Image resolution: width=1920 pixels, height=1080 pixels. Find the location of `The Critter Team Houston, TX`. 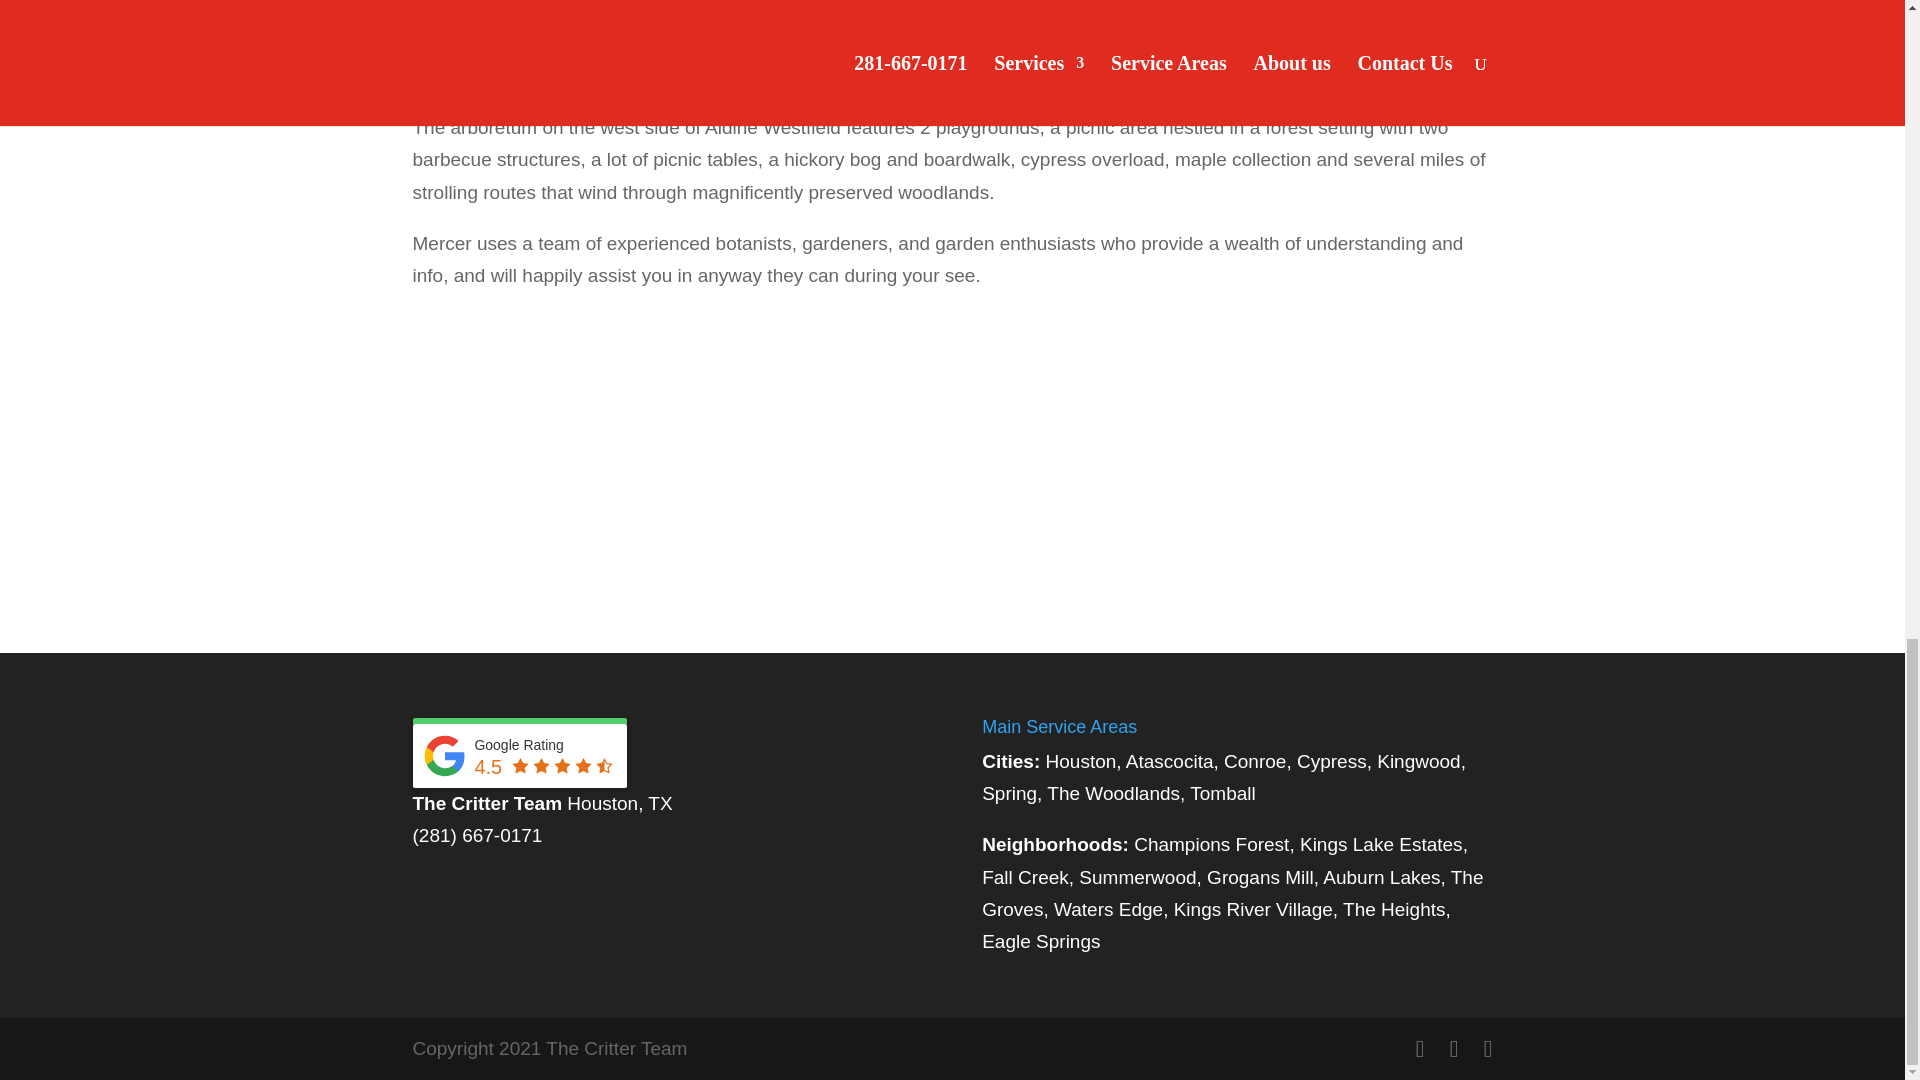

The Critter Team Houston, TX is located at coordinates (542, 803).